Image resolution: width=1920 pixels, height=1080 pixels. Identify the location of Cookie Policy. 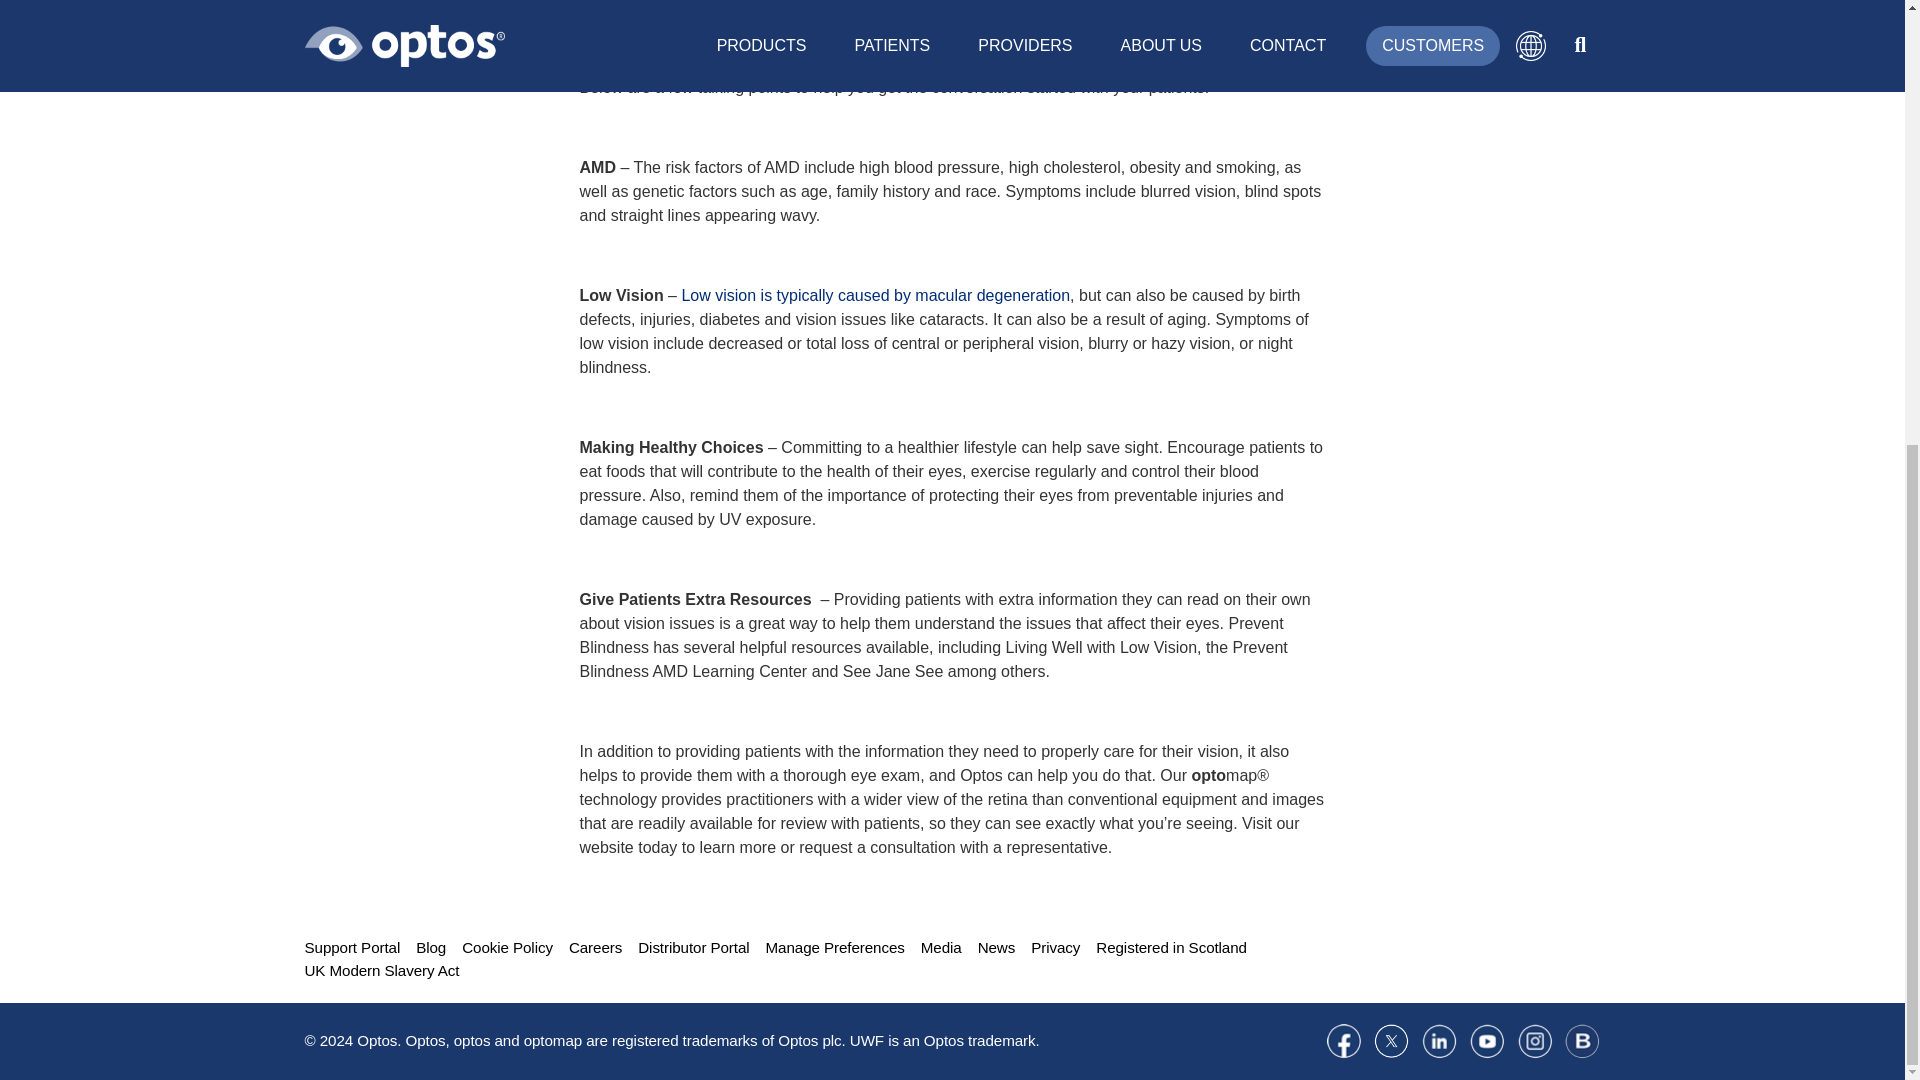
(507, 948).